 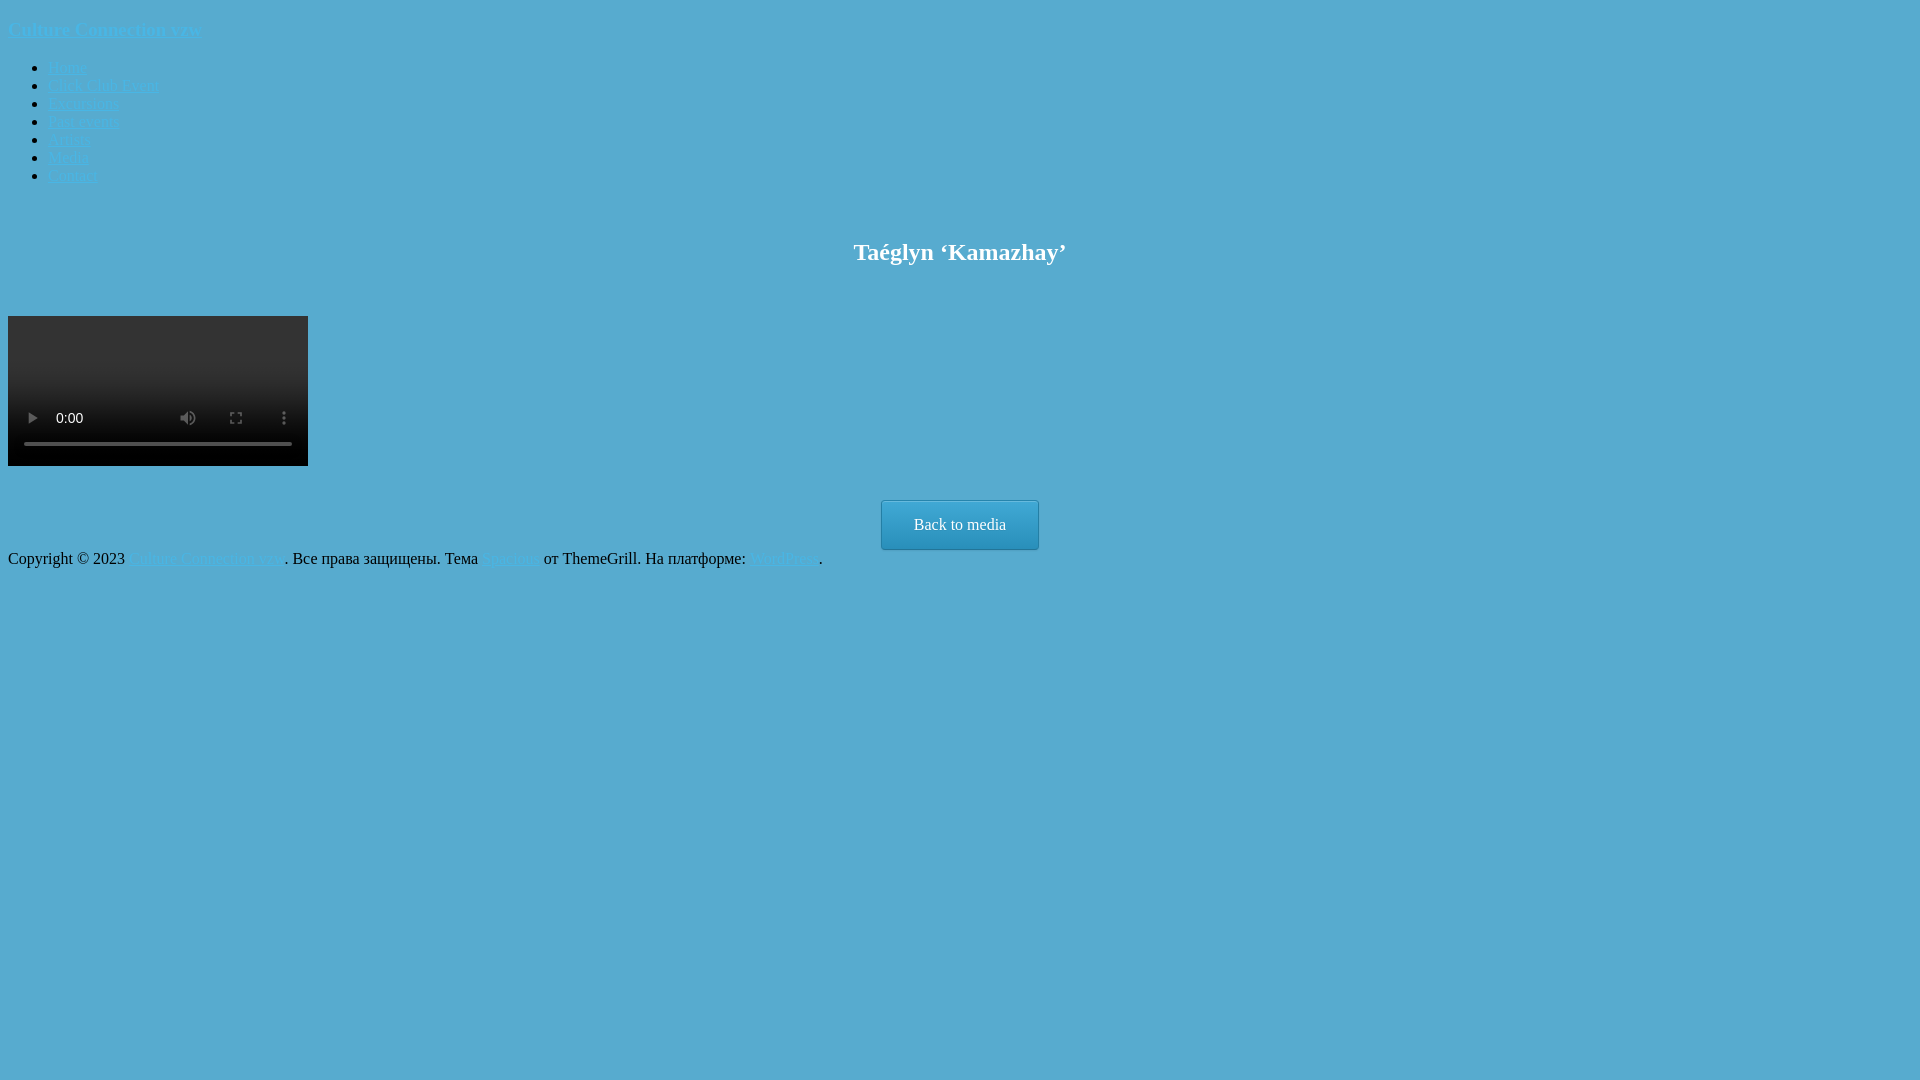 I want to click on WordPress, so click(x=784, y=558).